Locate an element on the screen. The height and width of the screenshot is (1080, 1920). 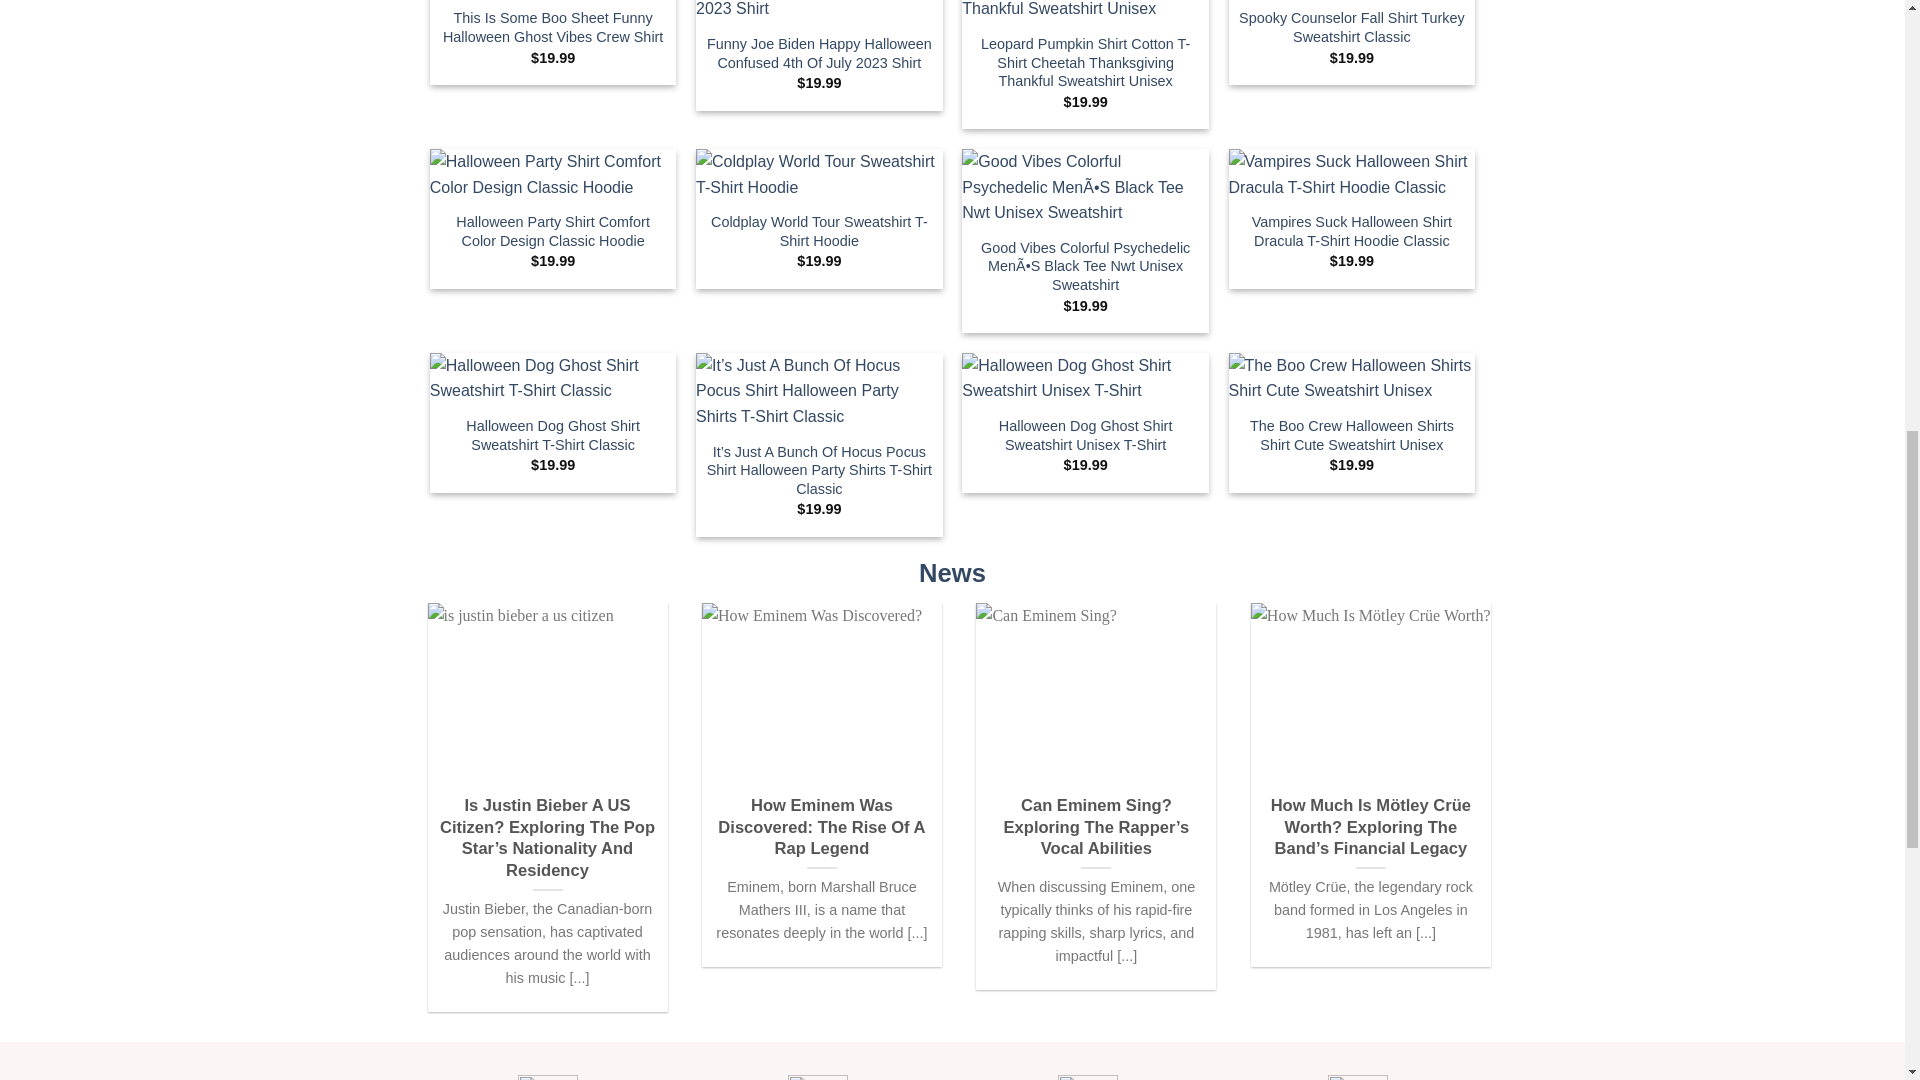
Coldplay World Tour  Sweatshirt T-Shirt Hoodie is located at coordinates (818, 174).